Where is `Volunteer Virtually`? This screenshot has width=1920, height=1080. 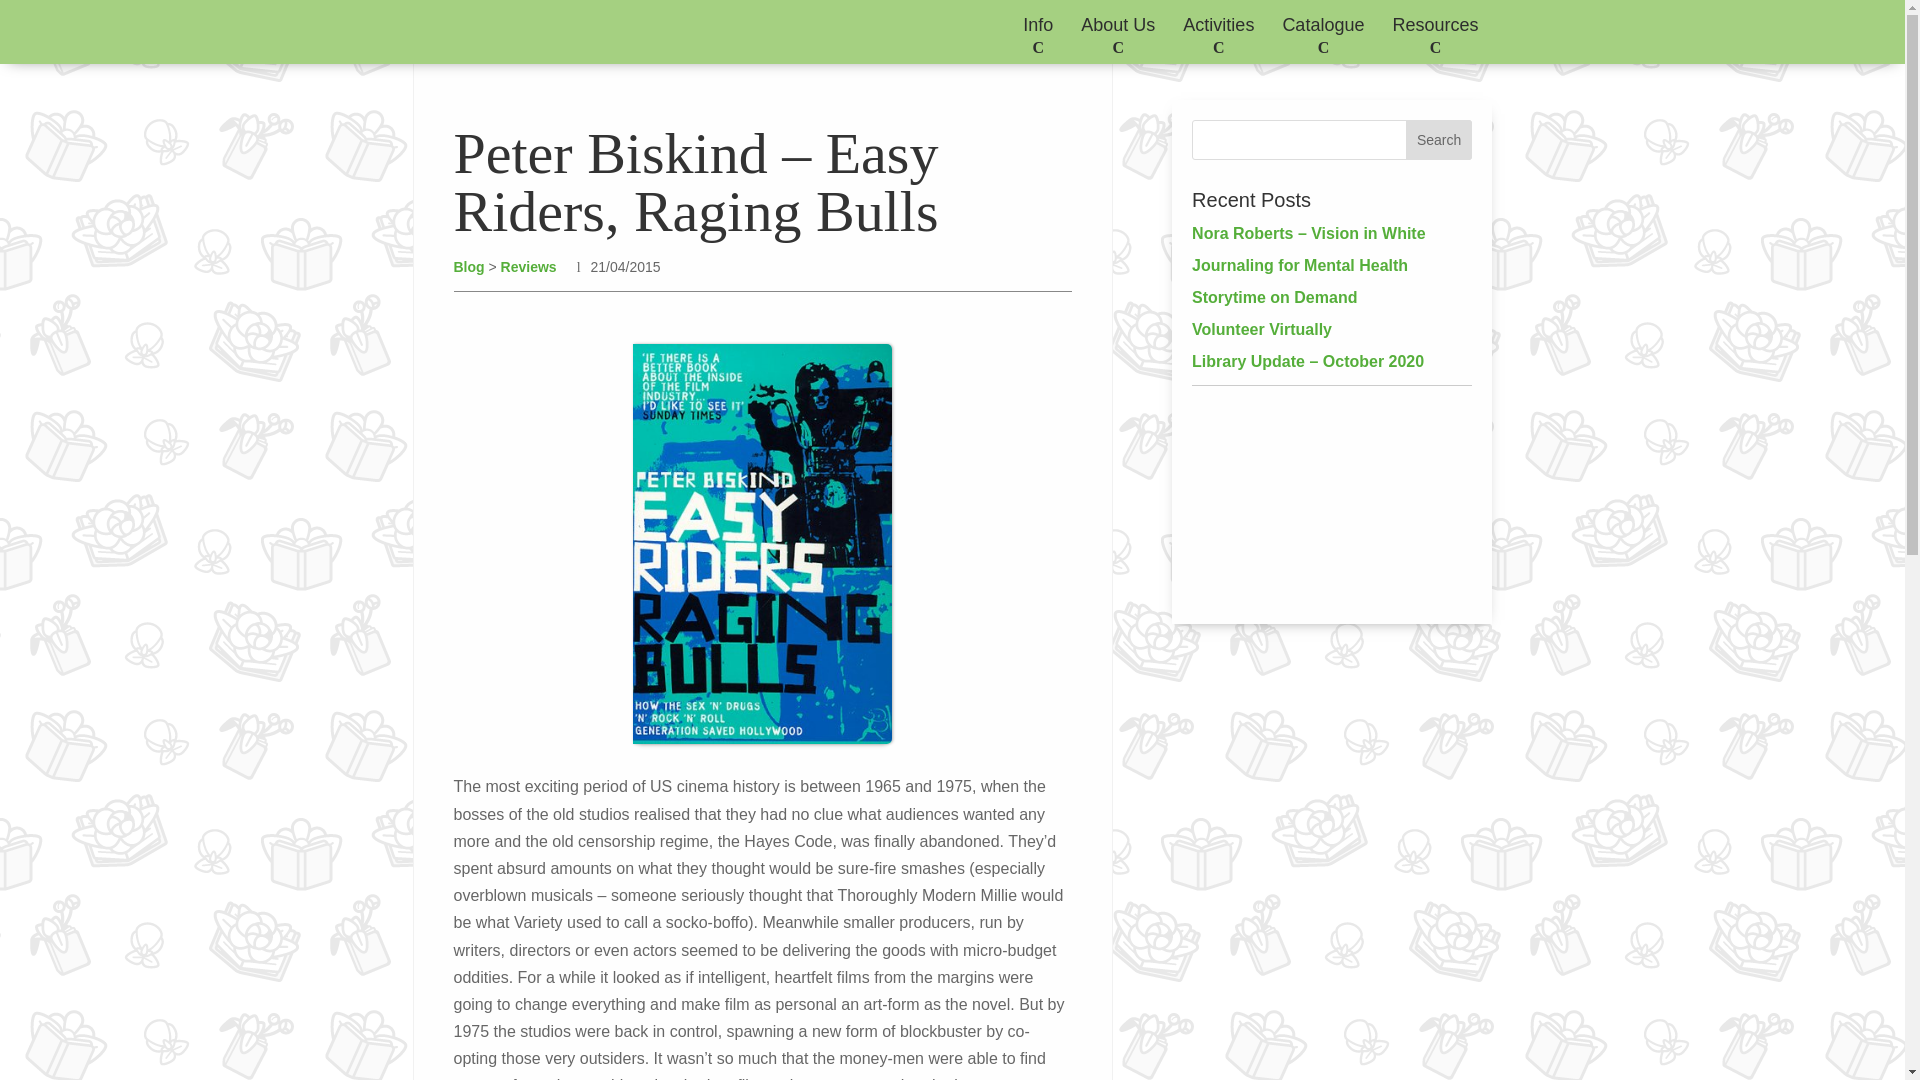 Volunteer Virtually is located at coordinates (1262, 329).